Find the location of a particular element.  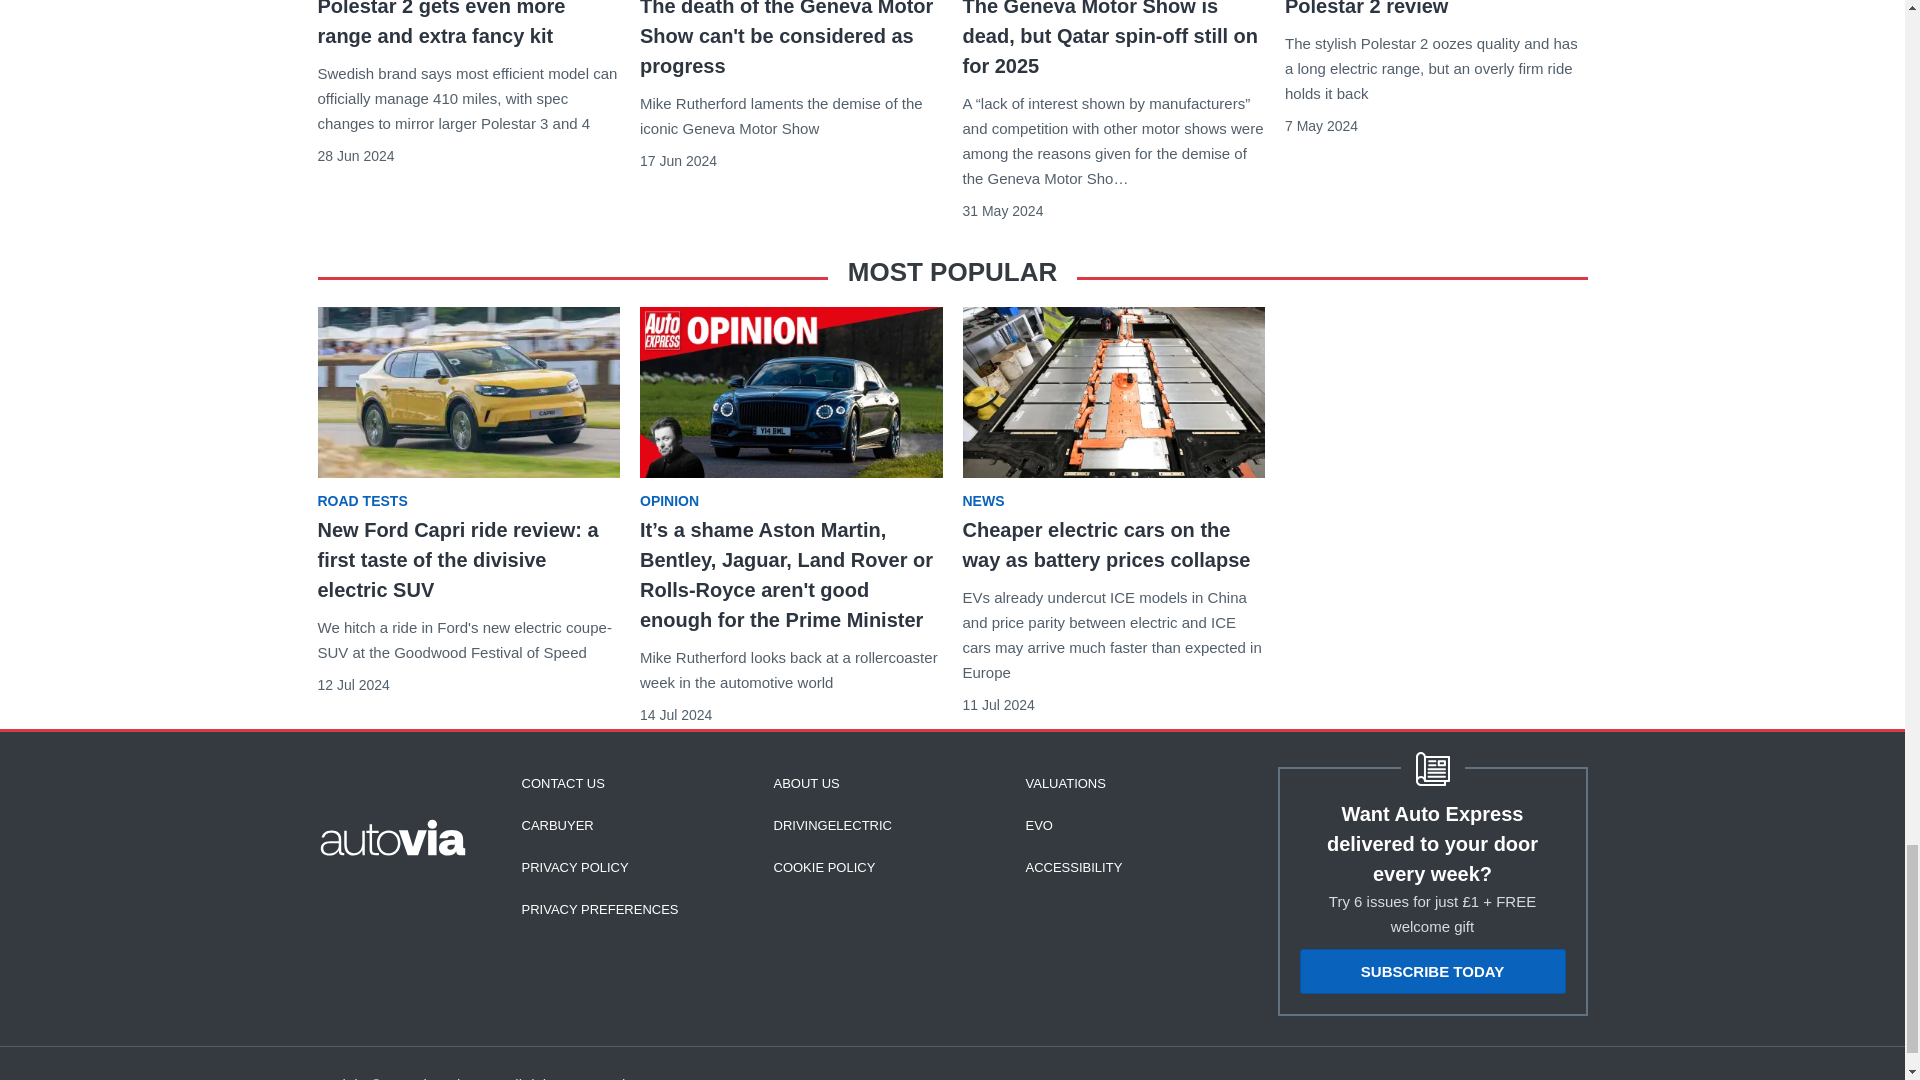

SUBSCRIBE TODAY is located at coordinates (1432, 971).